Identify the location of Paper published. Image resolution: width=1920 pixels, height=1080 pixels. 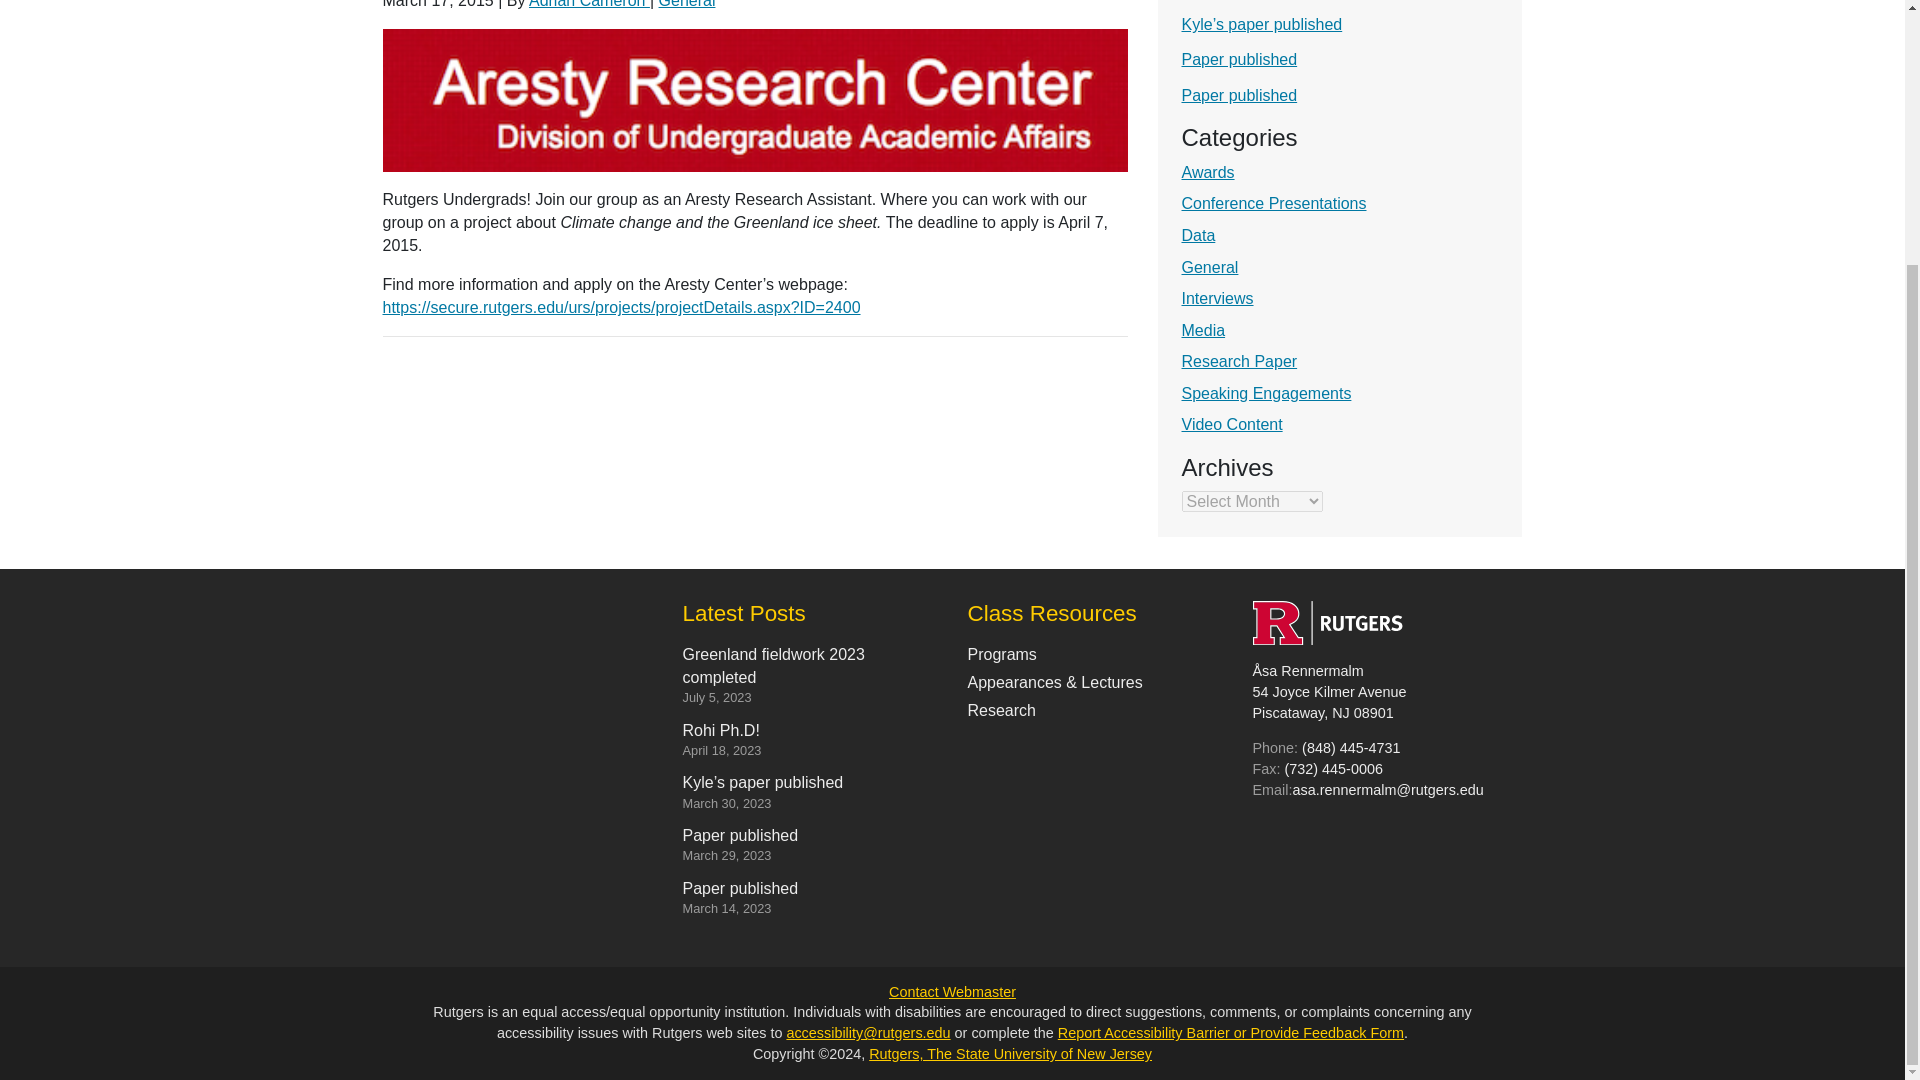
(1240, 95).